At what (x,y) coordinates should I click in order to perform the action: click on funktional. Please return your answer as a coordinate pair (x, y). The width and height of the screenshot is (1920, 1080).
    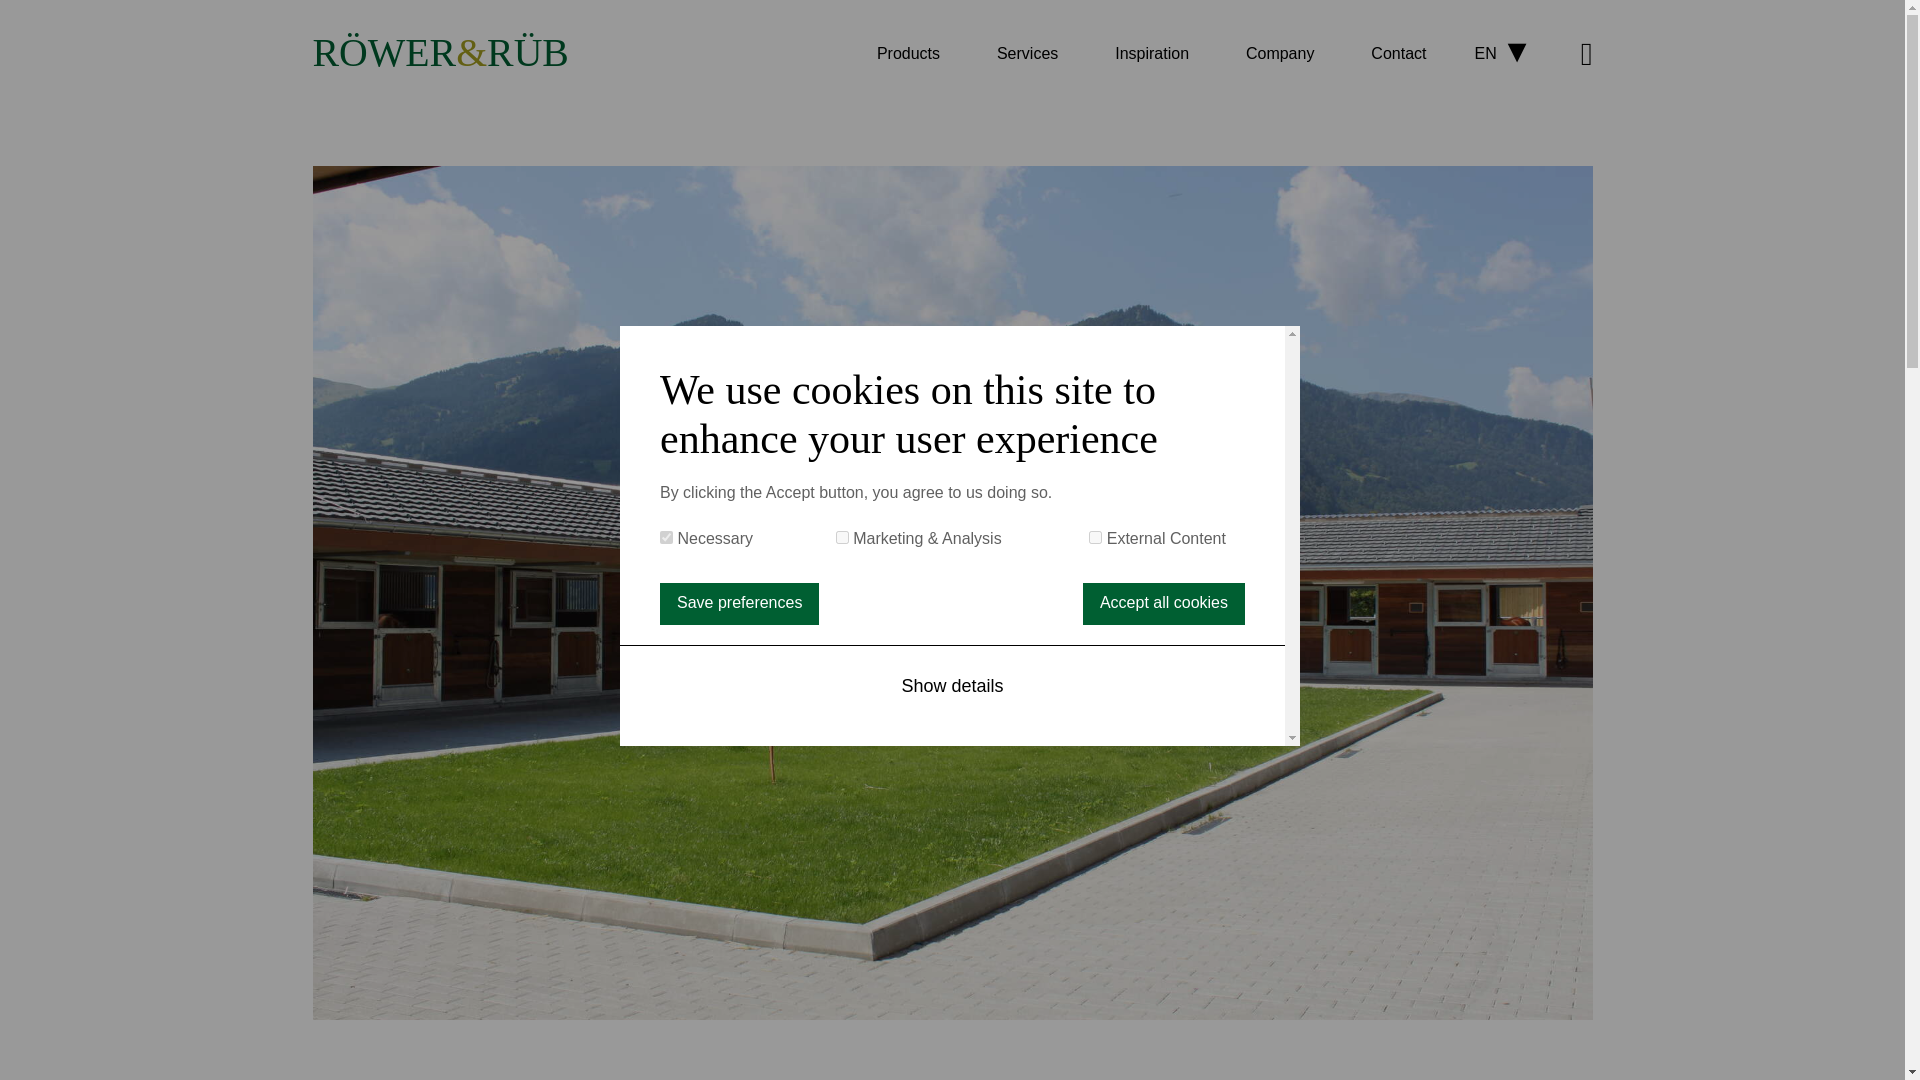
    Looking at the image, I should click on (666, 538).